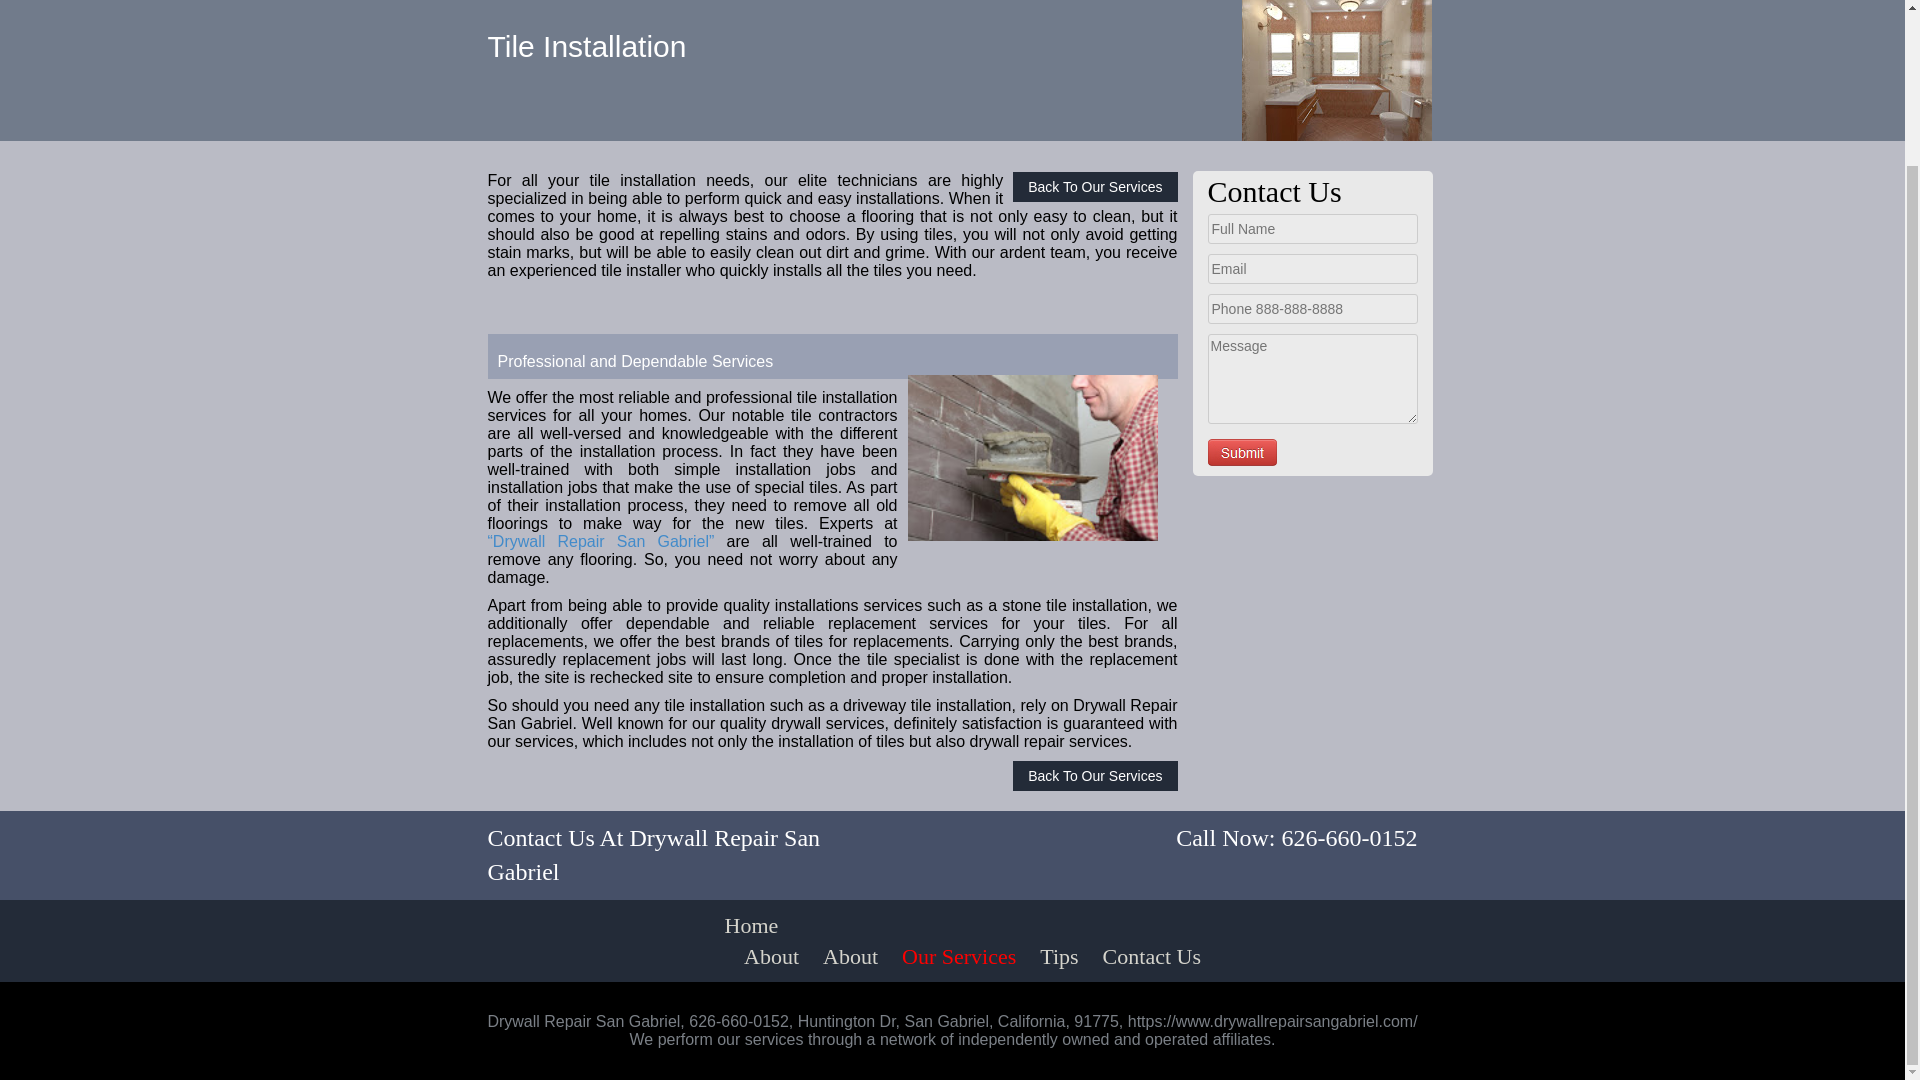 This screenshot has width=1920, height=1080. I want to click on Home, so click(750, 925).